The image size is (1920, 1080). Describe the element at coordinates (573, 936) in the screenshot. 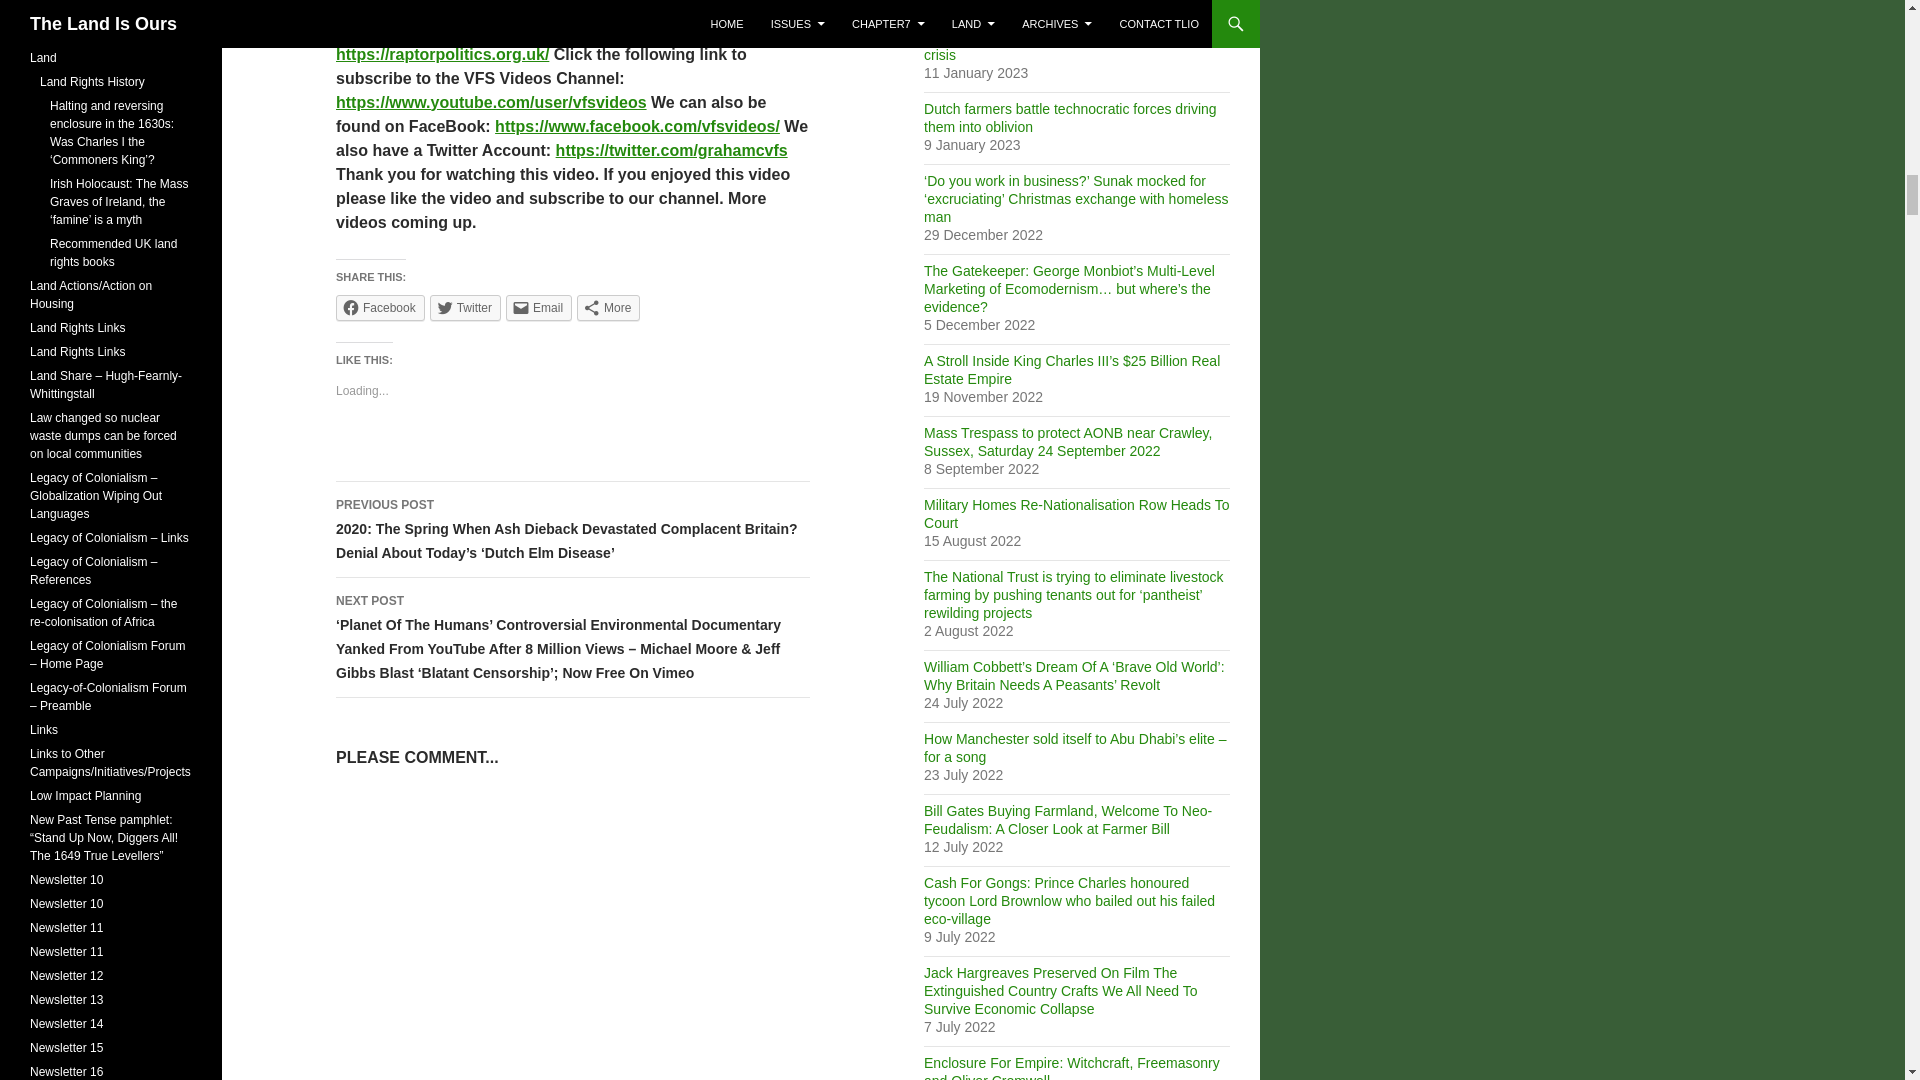

I see `Comment Form` at that location.